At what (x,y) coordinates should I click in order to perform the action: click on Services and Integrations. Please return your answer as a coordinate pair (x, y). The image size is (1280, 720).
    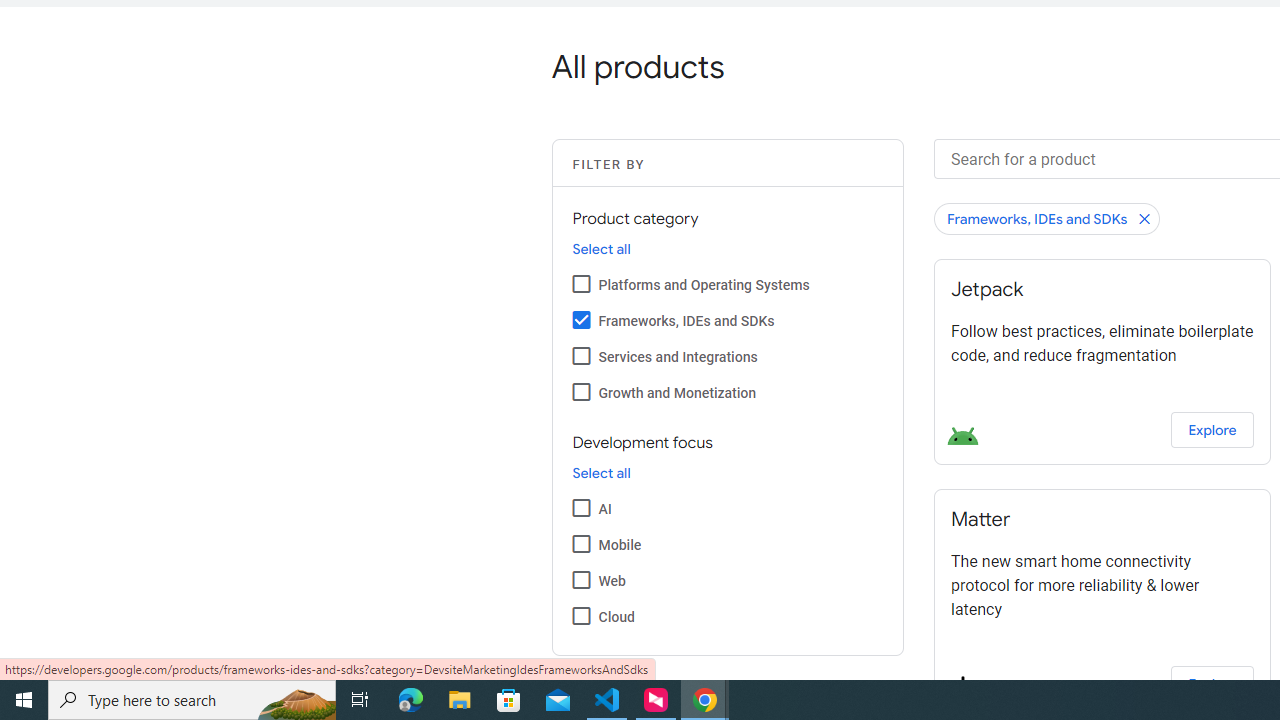
    Looking at the image, I should click on (582, 356).